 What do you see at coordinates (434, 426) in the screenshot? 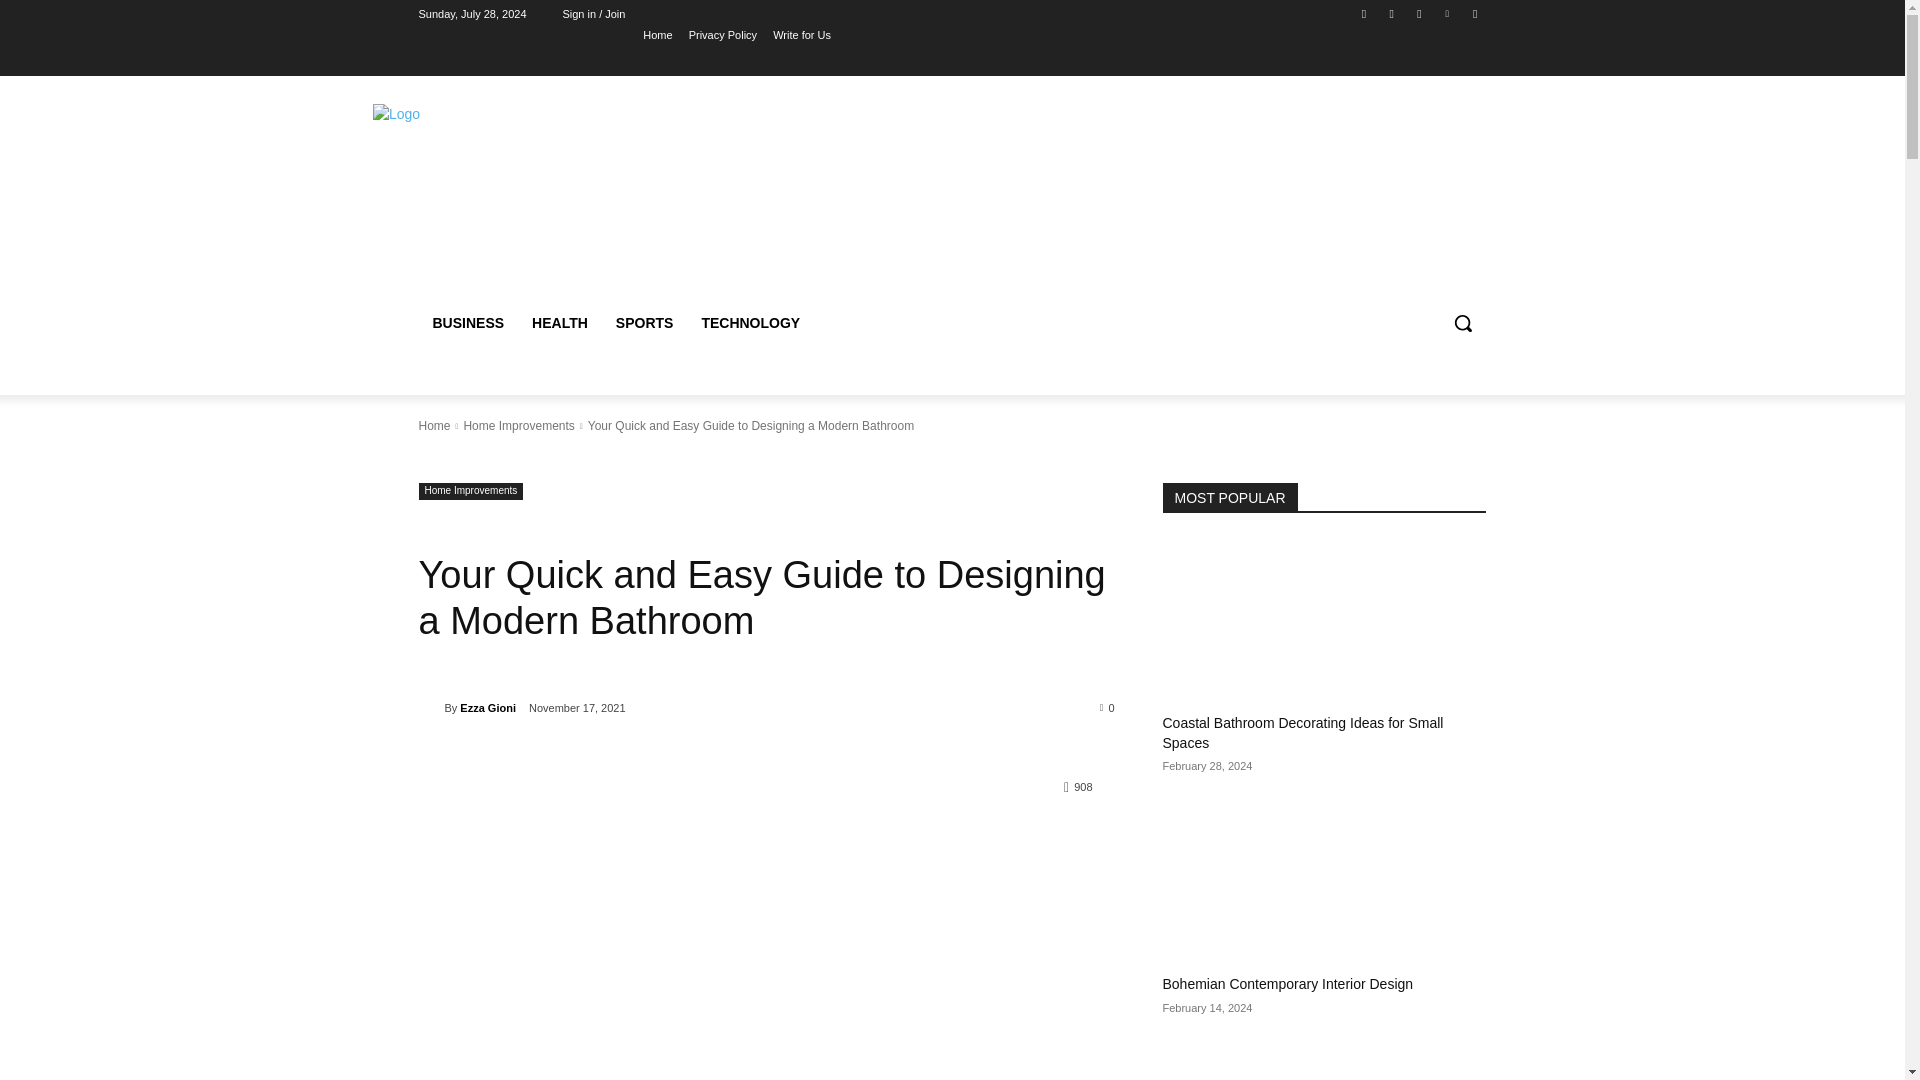
I see `Home` at bounding box center [434, 426].